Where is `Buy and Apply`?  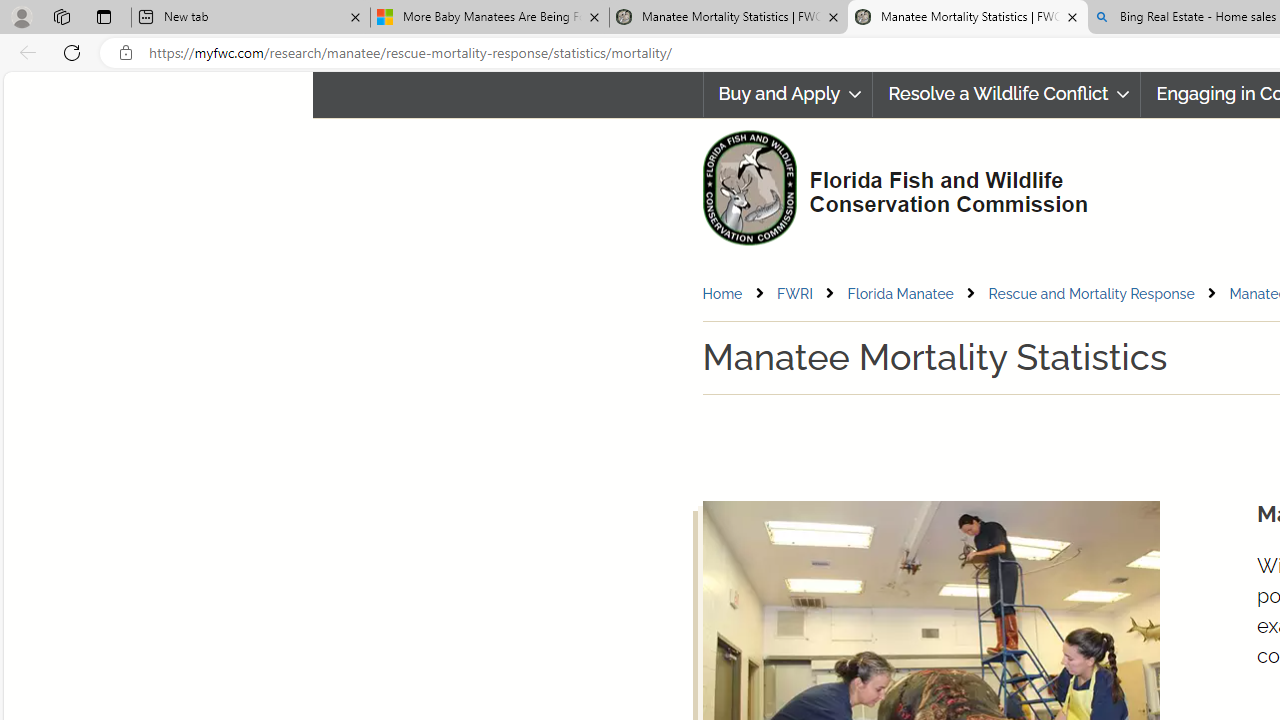 Buy and Apply is located at coordinates (788, 94).